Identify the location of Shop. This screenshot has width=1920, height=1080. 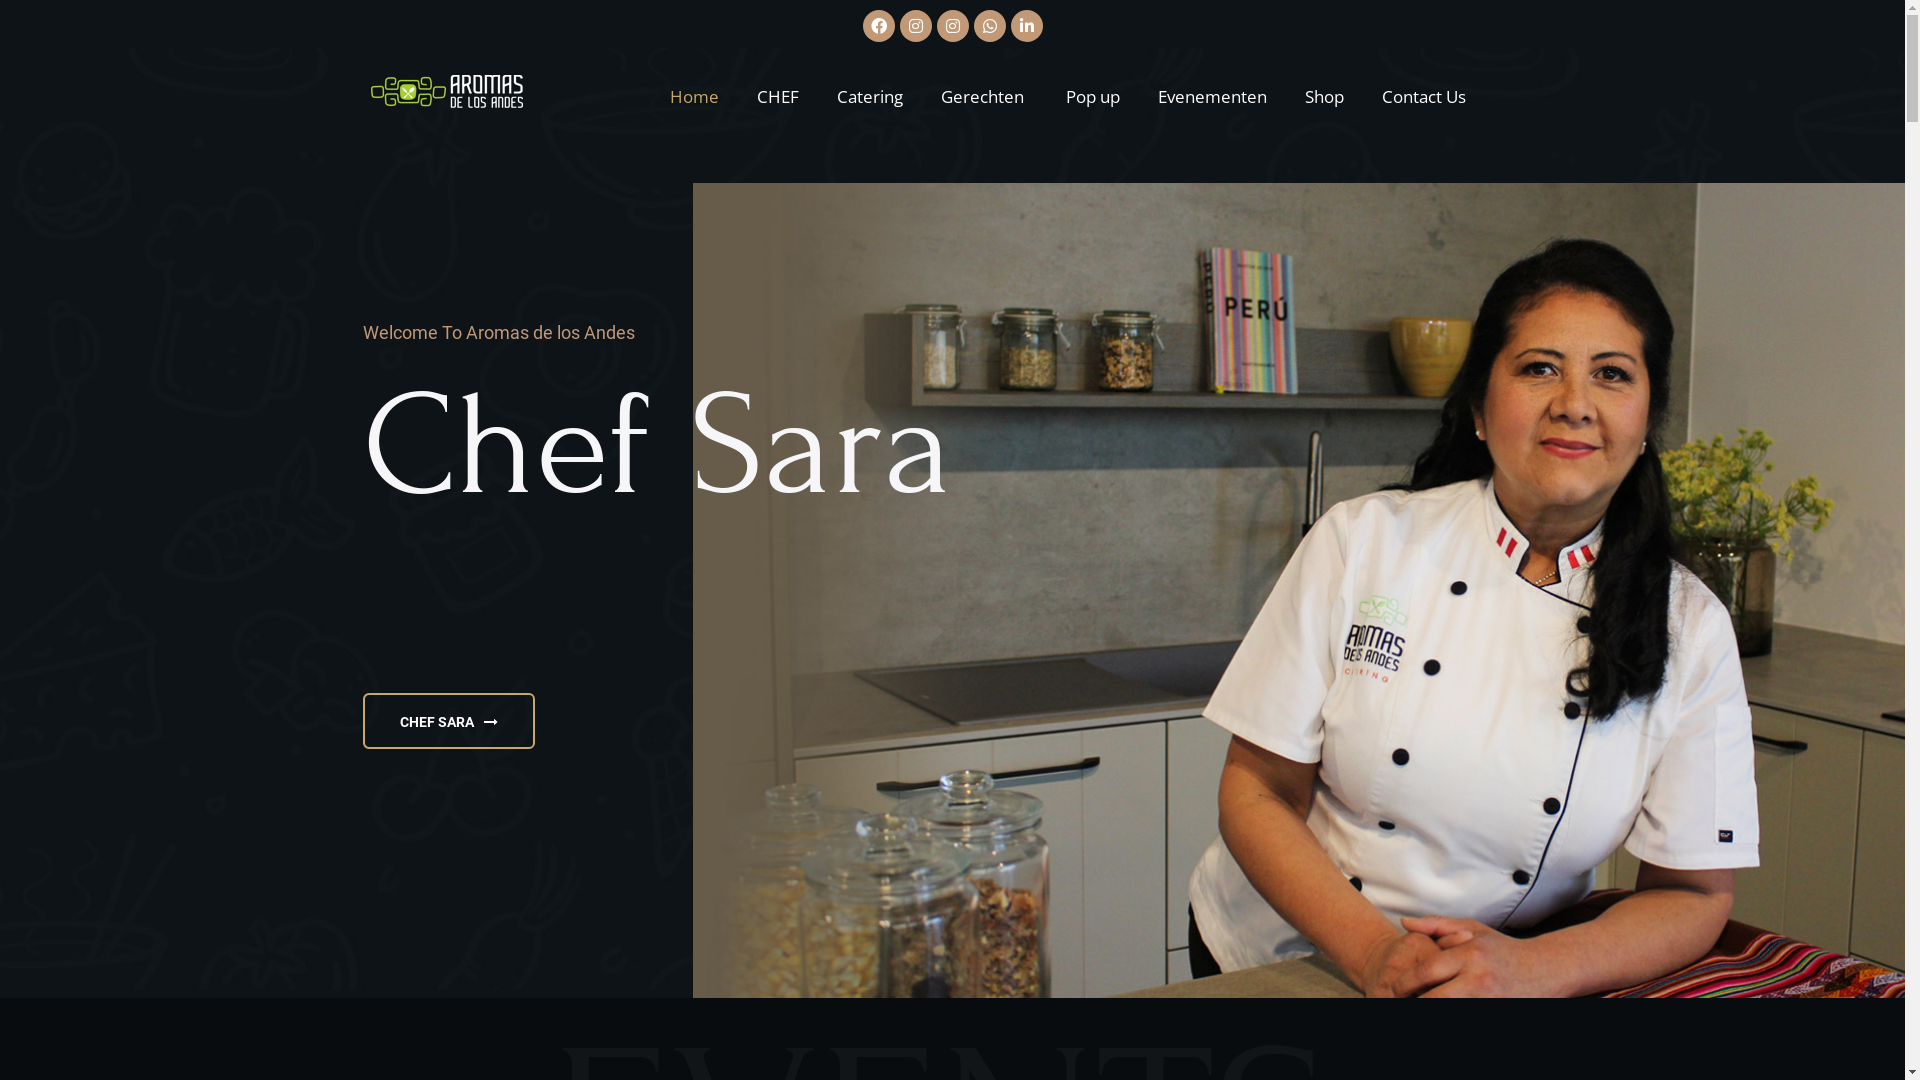
(1324, 96).